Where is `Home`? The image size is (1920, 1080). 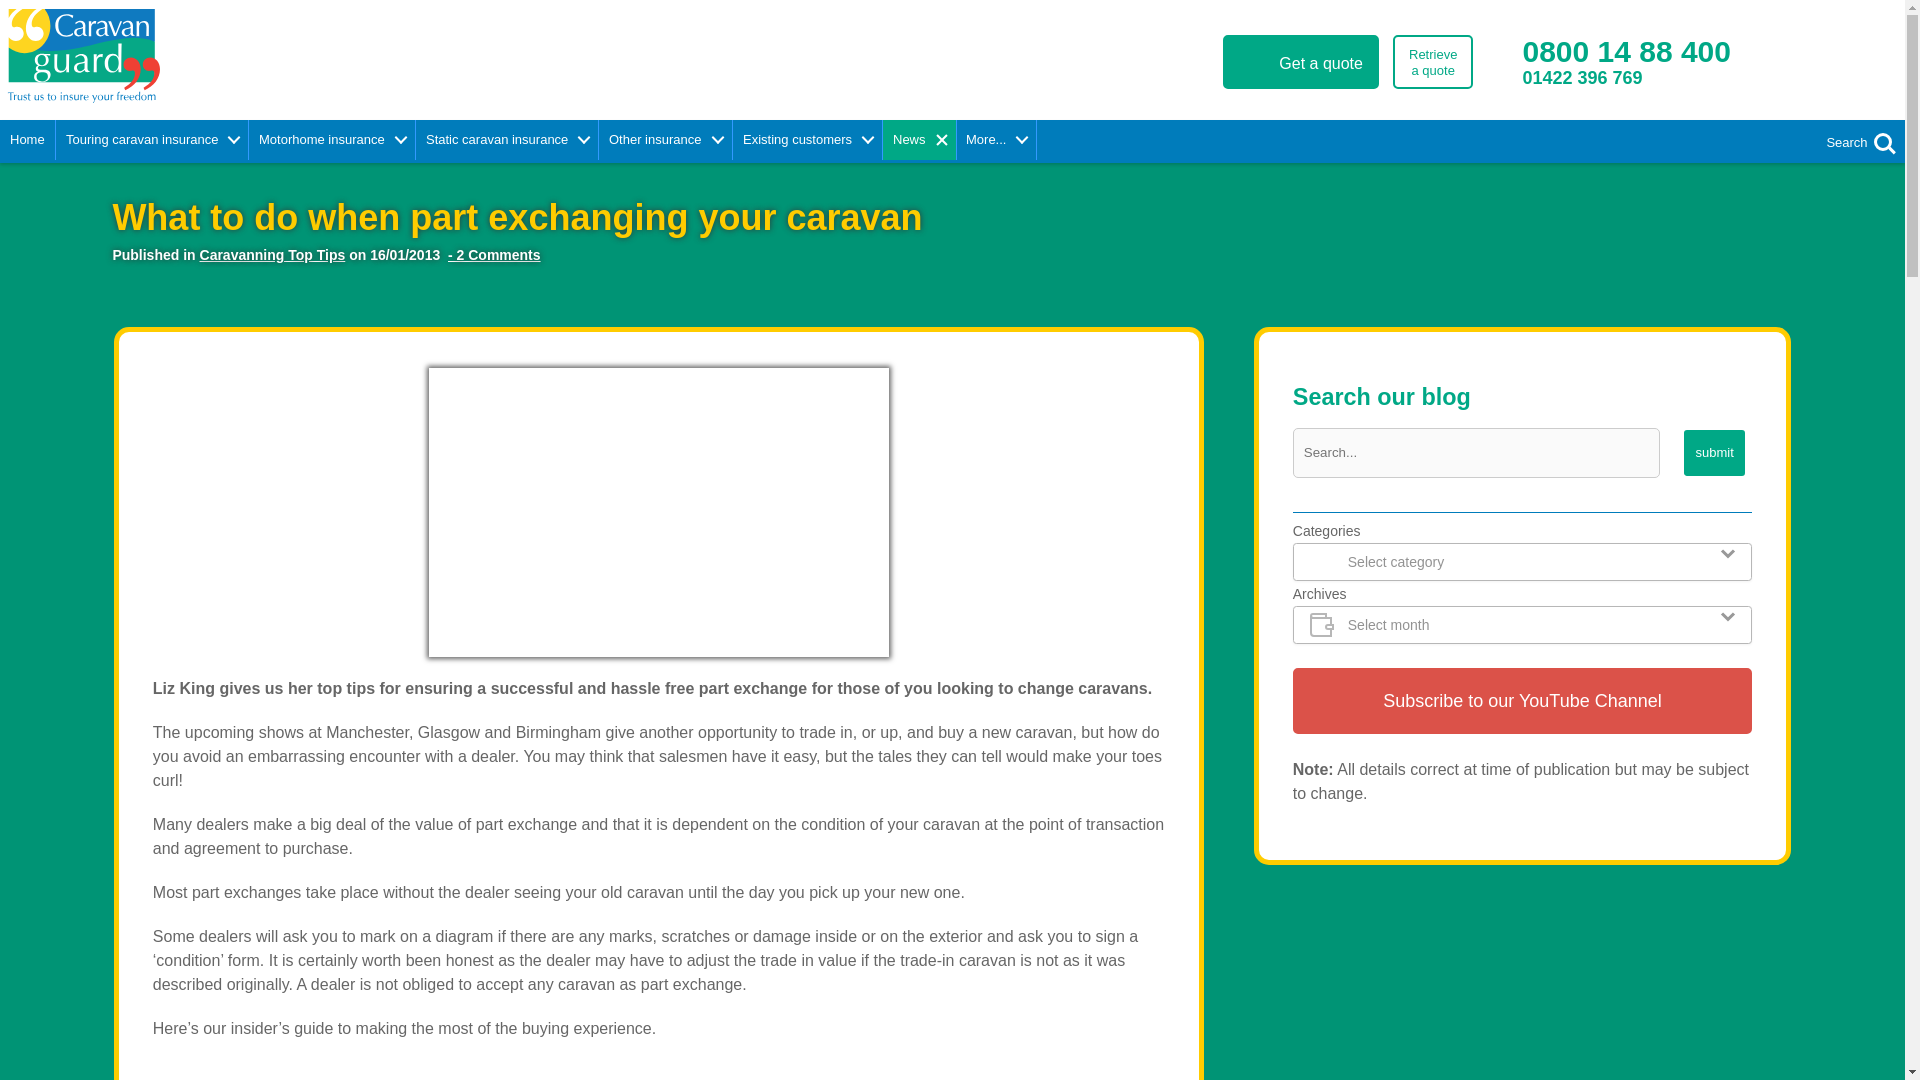 Home is located at coordinates (1608, 87).